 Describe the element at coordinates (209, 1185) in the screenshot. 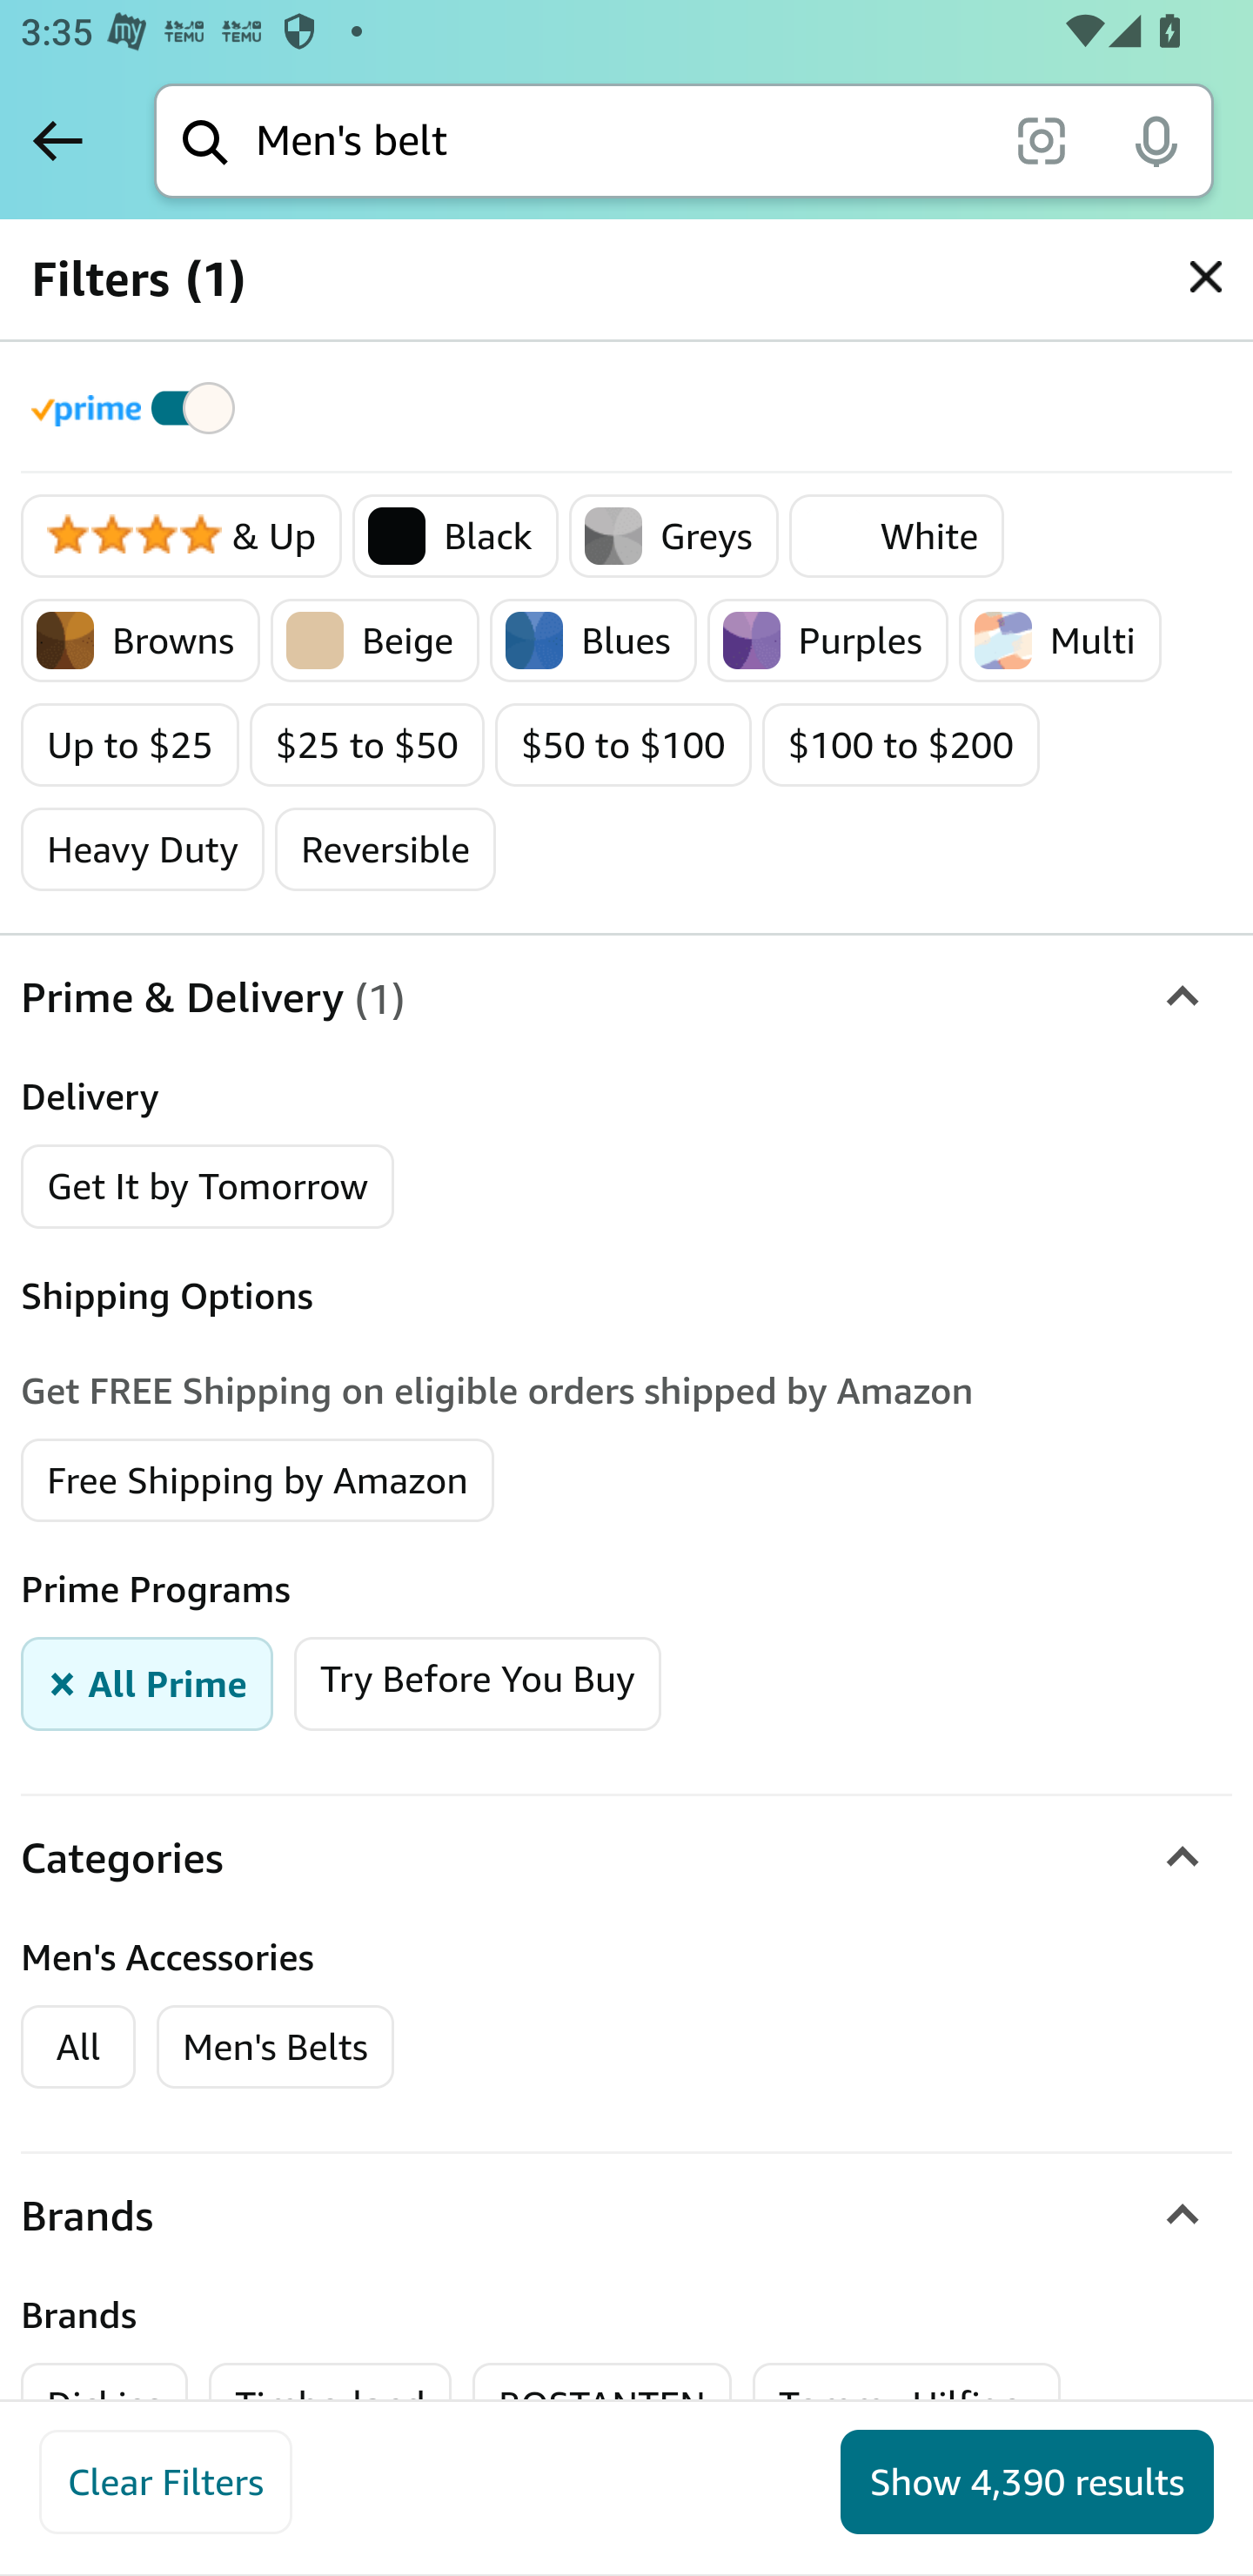

I see `Get It by Tomorrow` at that location.